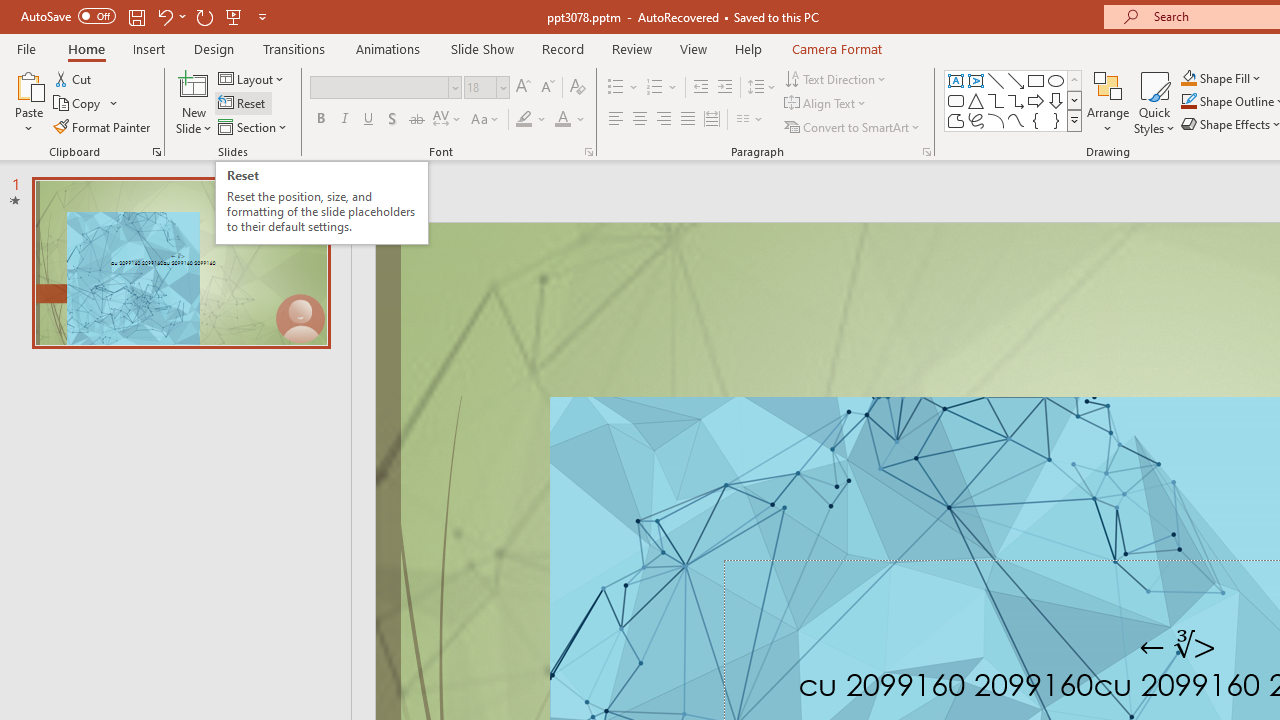  I want to click on Row up, so click(1074, 80).